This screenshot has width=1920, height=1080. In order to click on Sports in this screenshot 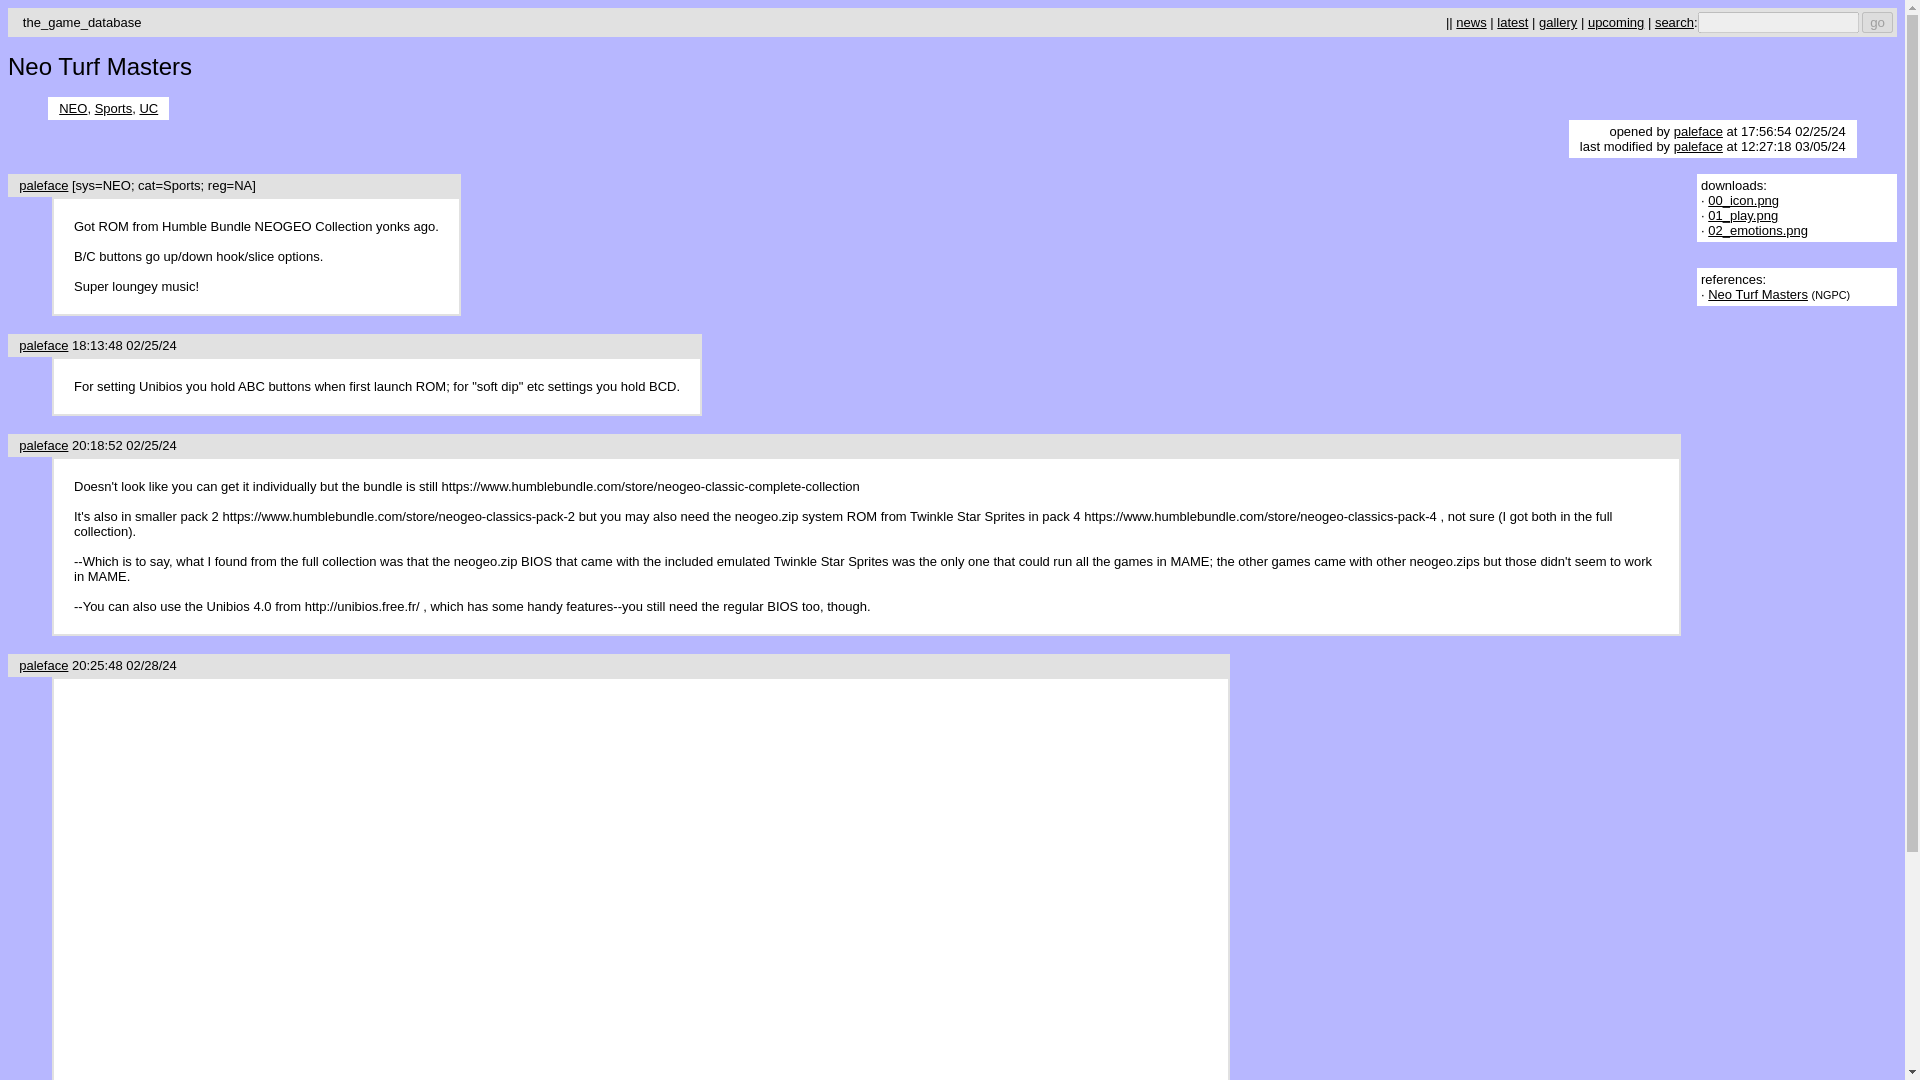, I will do `click(113, 108)`.